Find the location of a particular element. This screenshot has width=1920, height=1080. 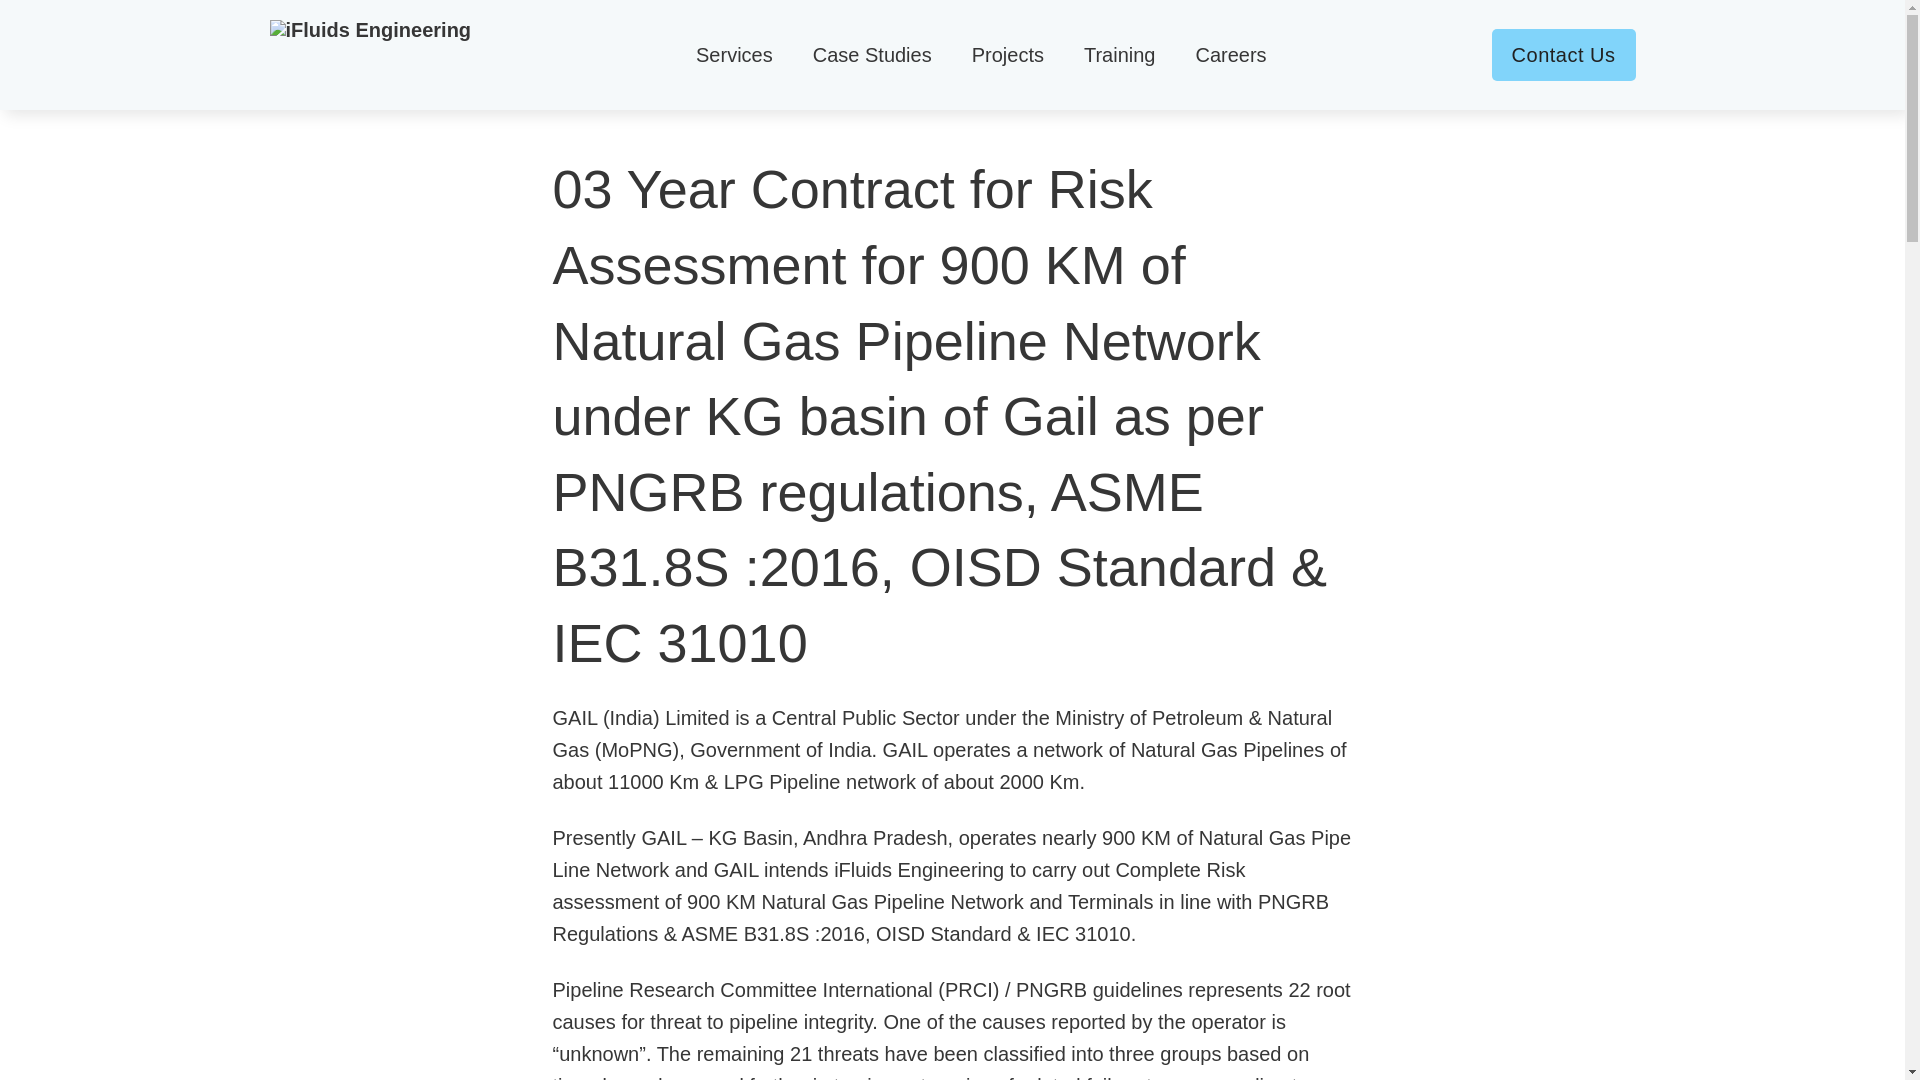

Careers is located at coordinates (1230, 54).